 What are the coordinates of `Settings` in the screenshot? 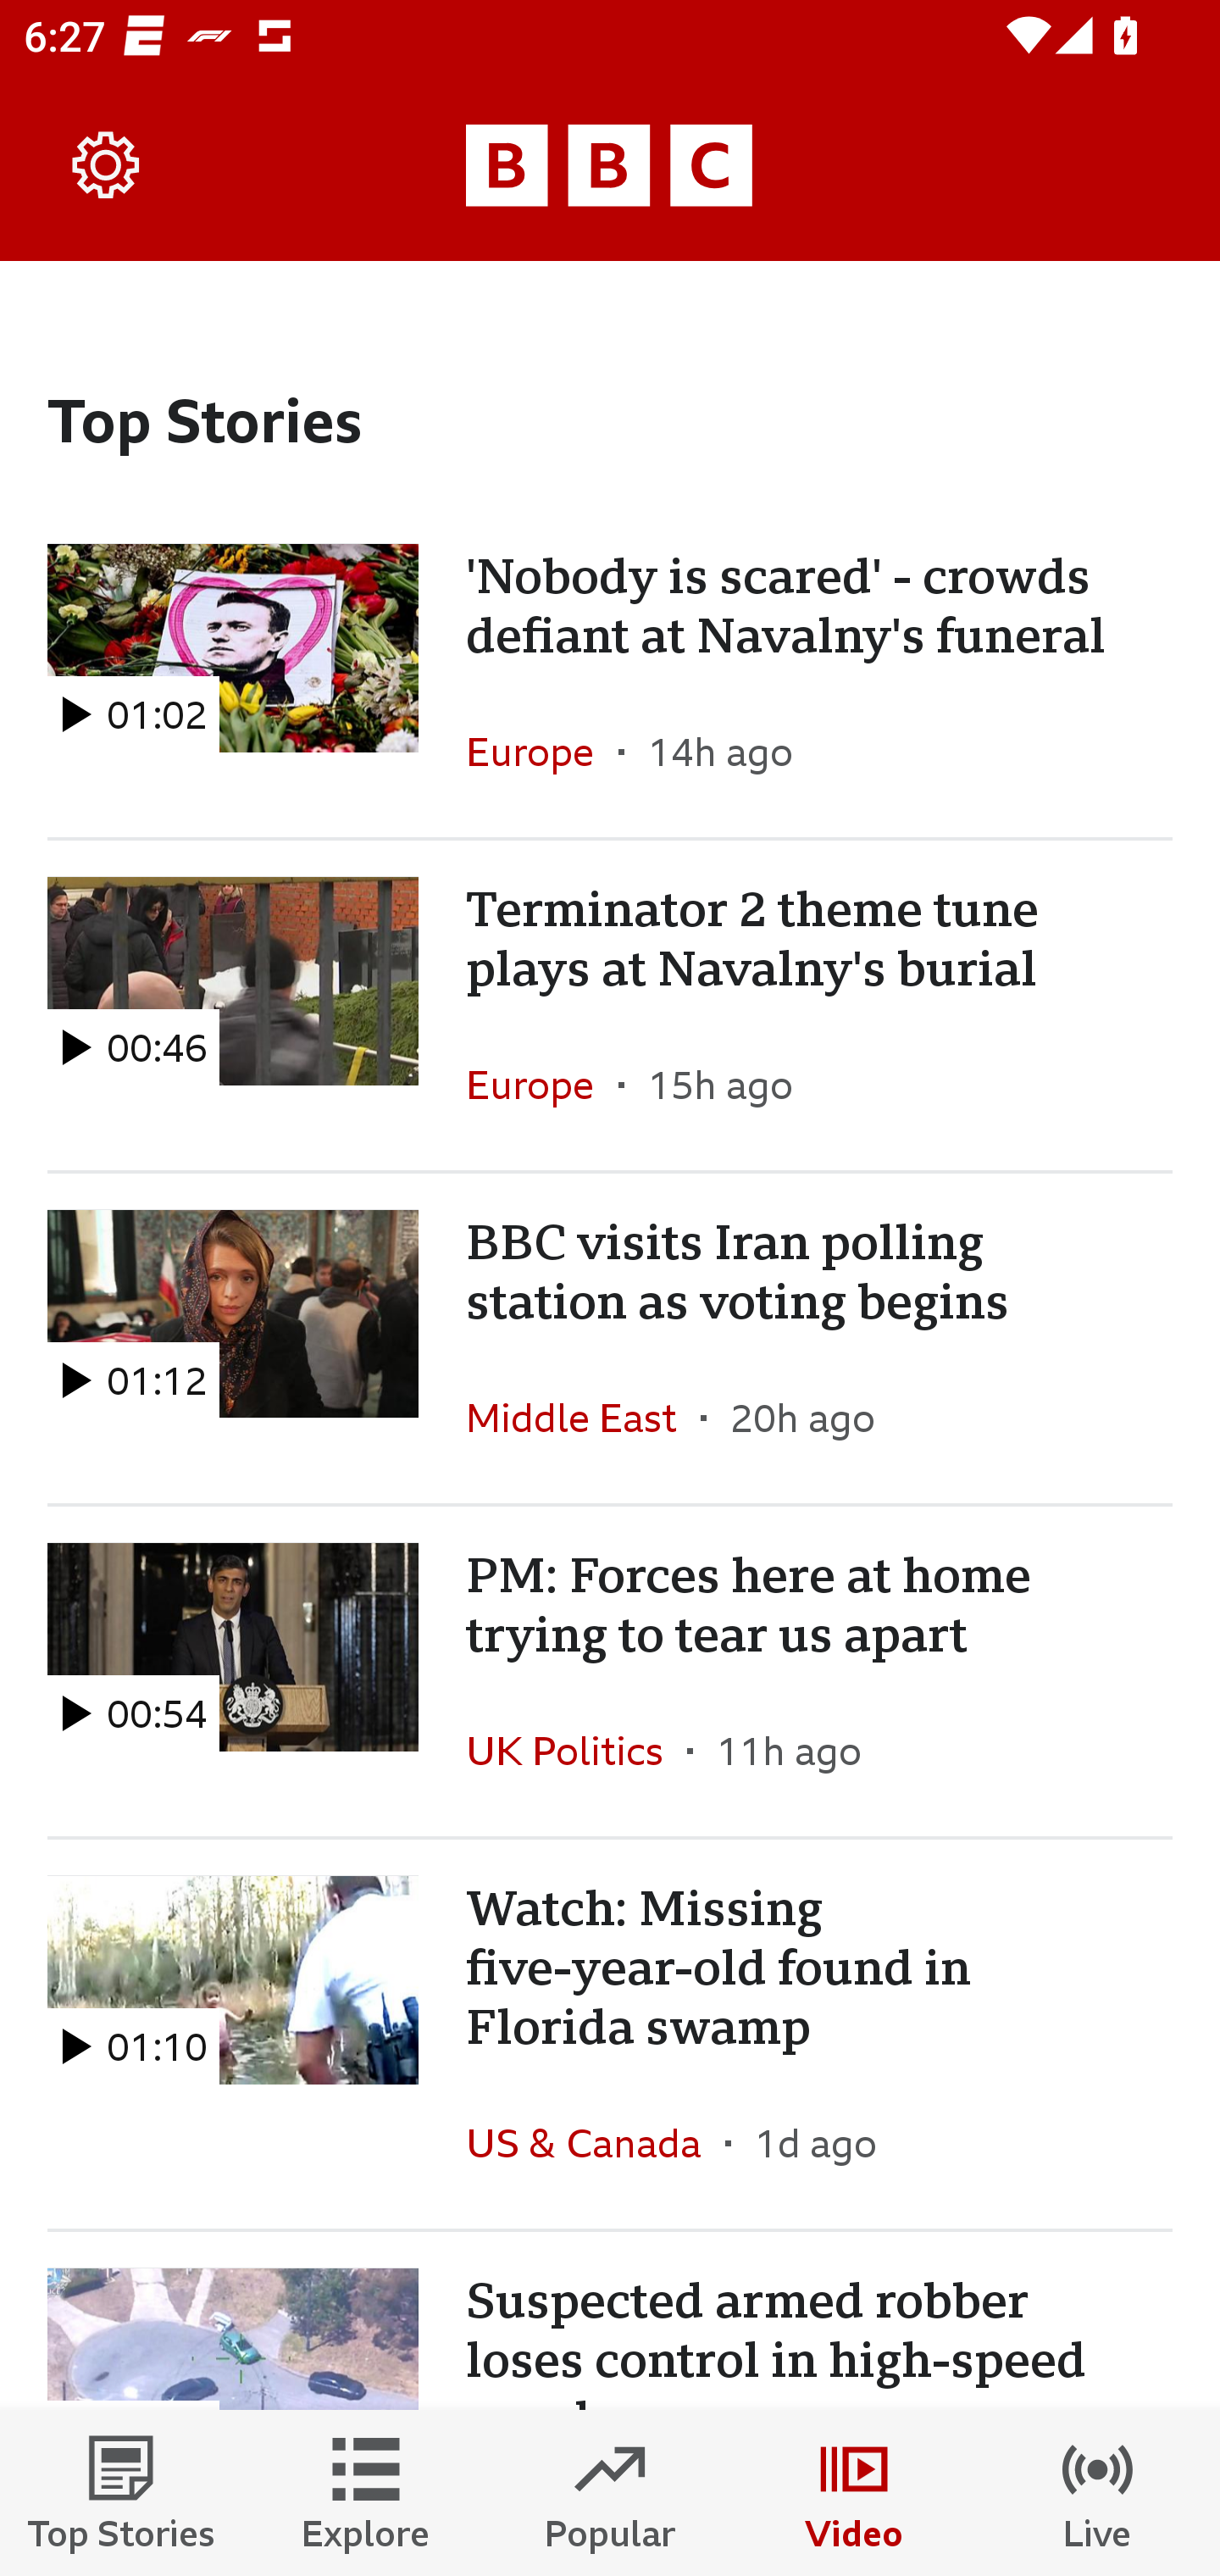 It's located at (107, 166).